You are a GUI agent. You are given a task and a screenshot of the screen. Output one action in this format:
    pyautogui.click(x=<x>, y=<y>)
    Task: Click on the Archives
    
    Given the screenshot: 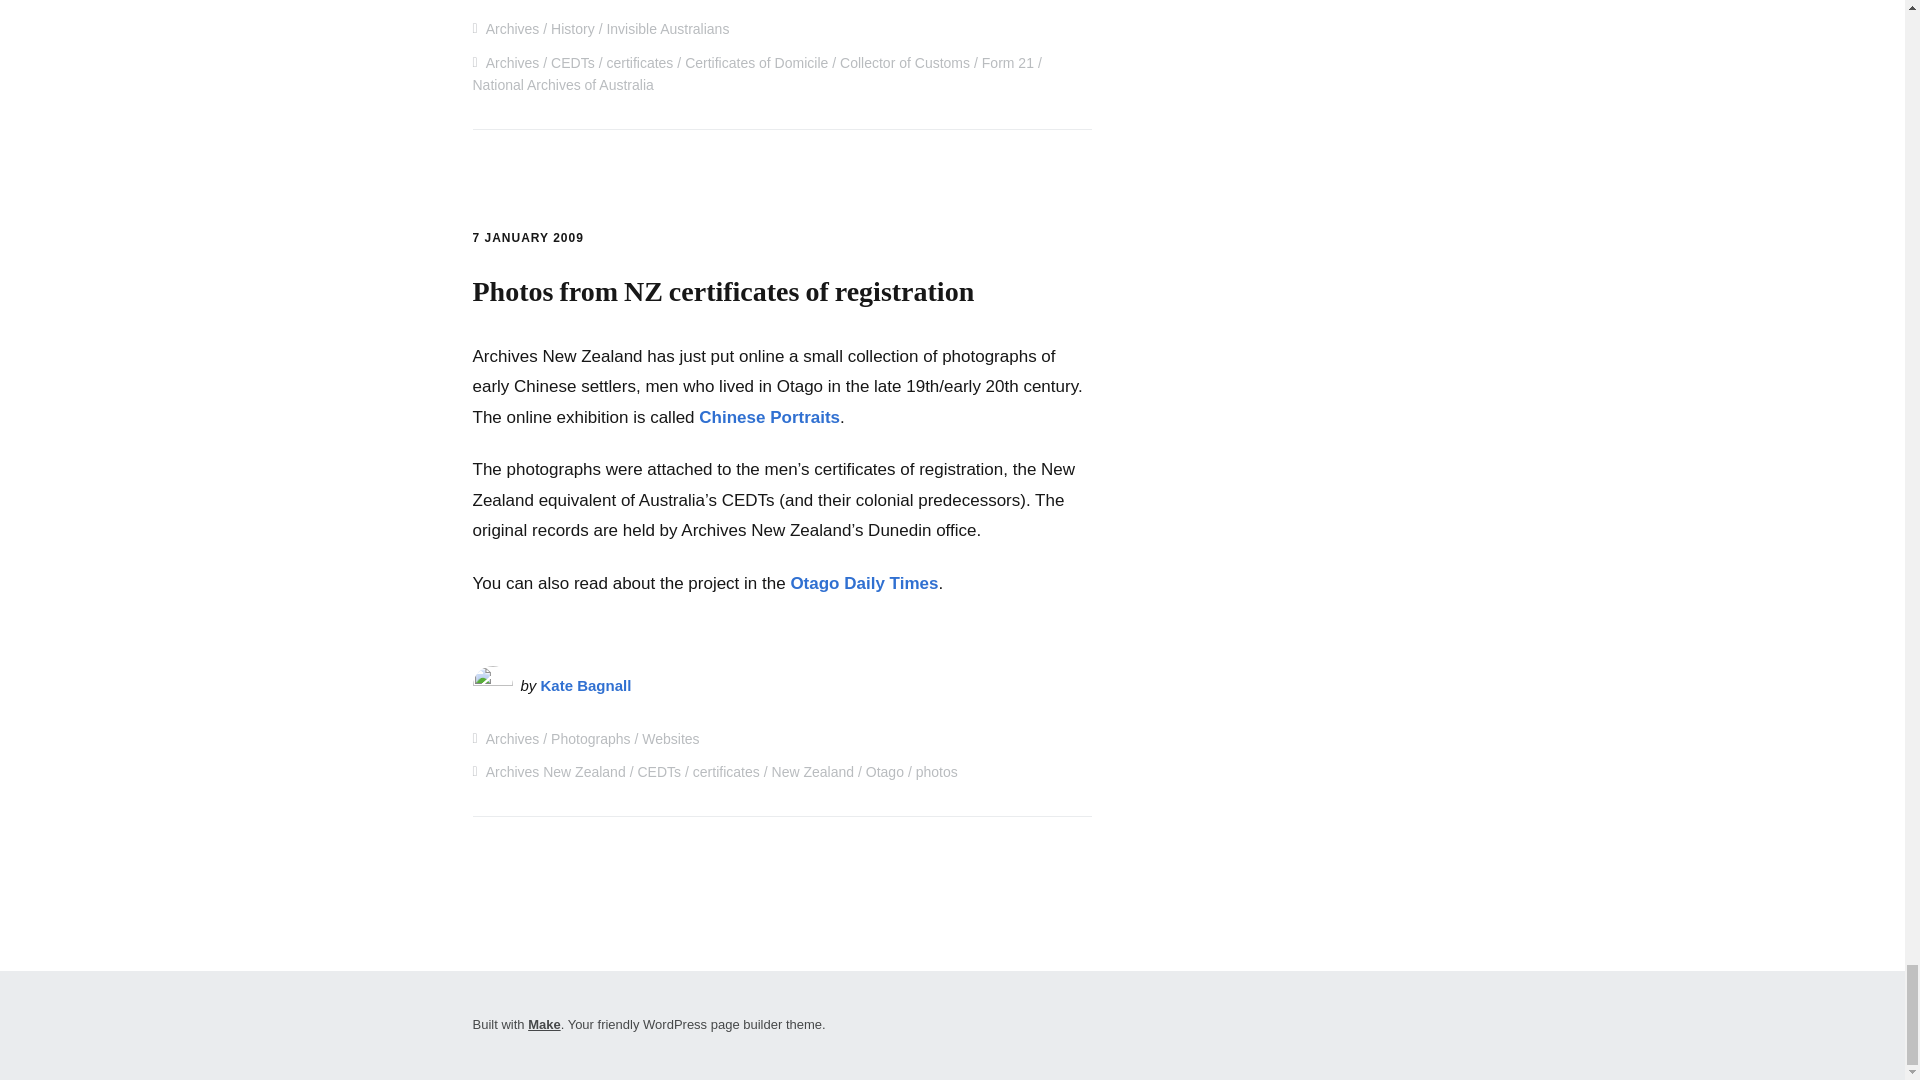 What is the action you would take?
    pyautogui.click(x=512, y=63)
    